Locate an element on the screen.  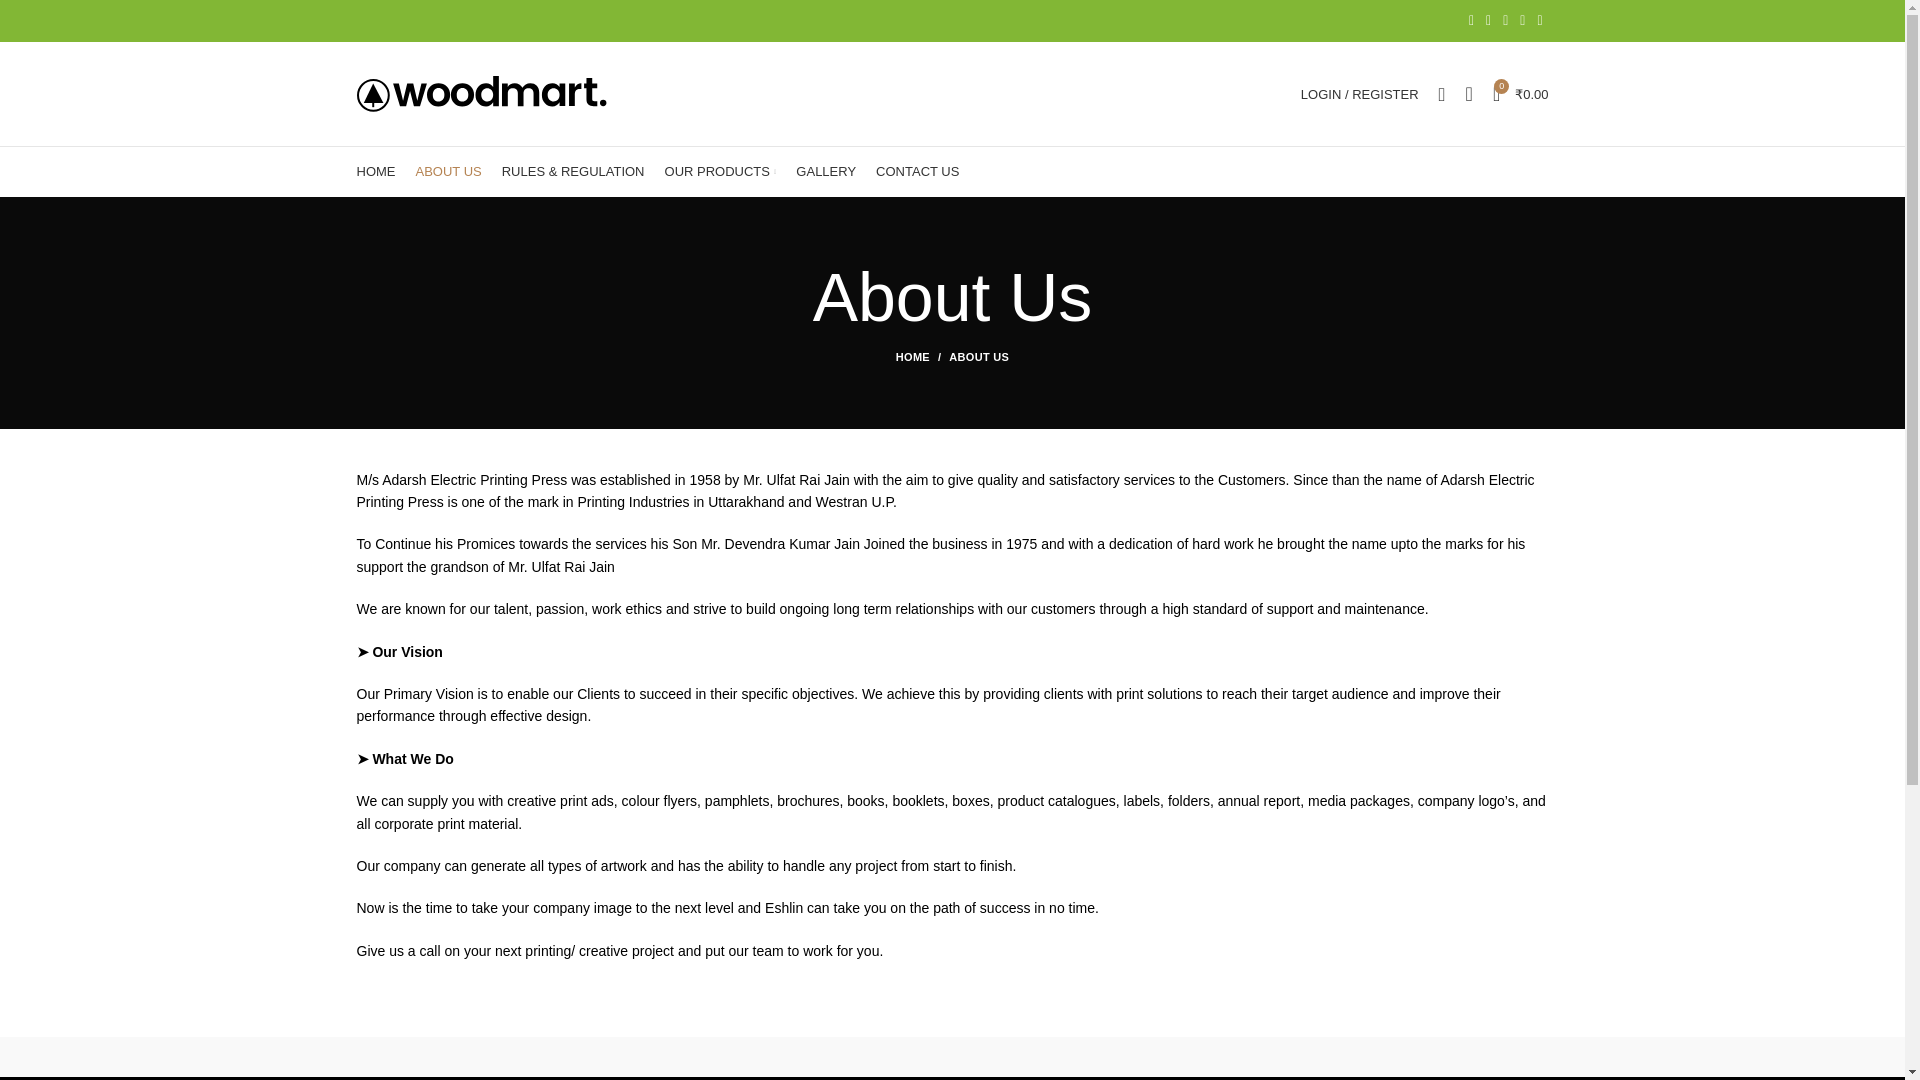
HOME is located at coordinates (375, 172).